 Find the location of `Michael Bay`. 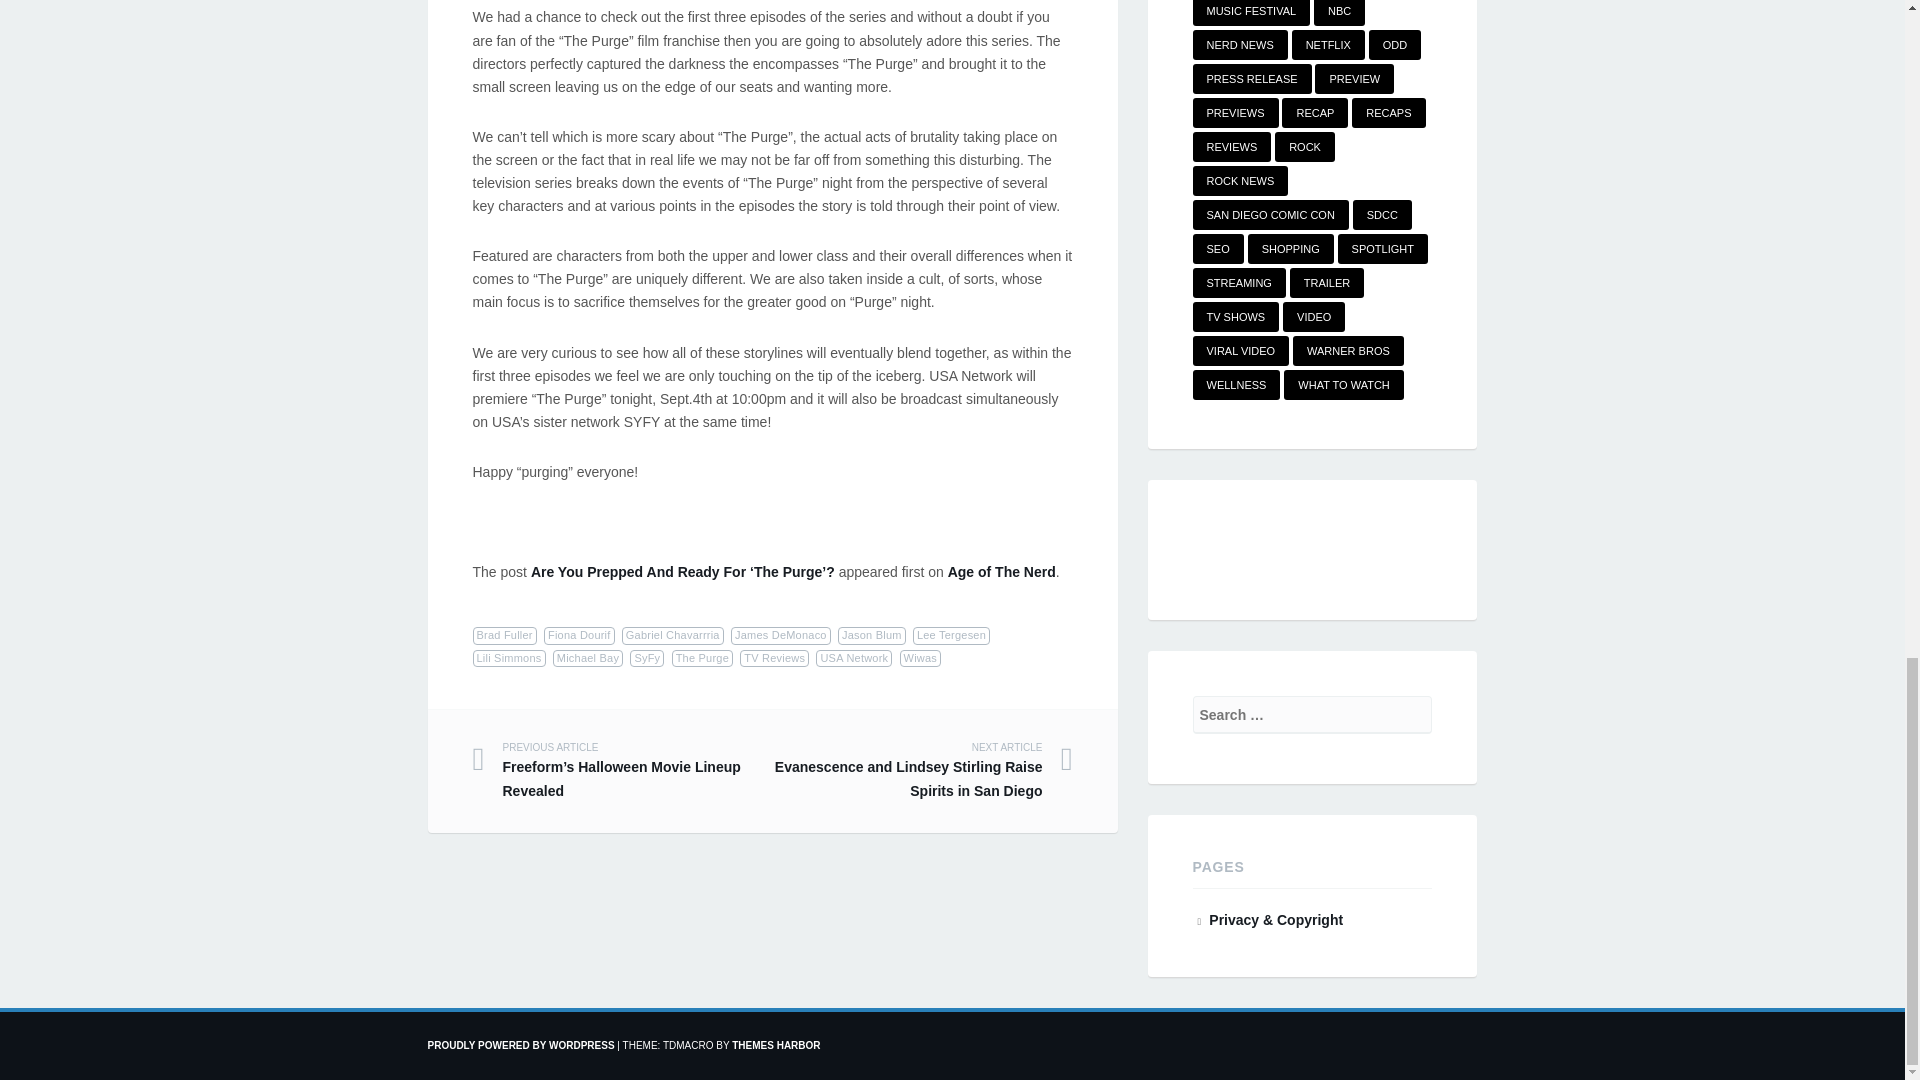

Michael Bay is located at coordinates (587, 658).